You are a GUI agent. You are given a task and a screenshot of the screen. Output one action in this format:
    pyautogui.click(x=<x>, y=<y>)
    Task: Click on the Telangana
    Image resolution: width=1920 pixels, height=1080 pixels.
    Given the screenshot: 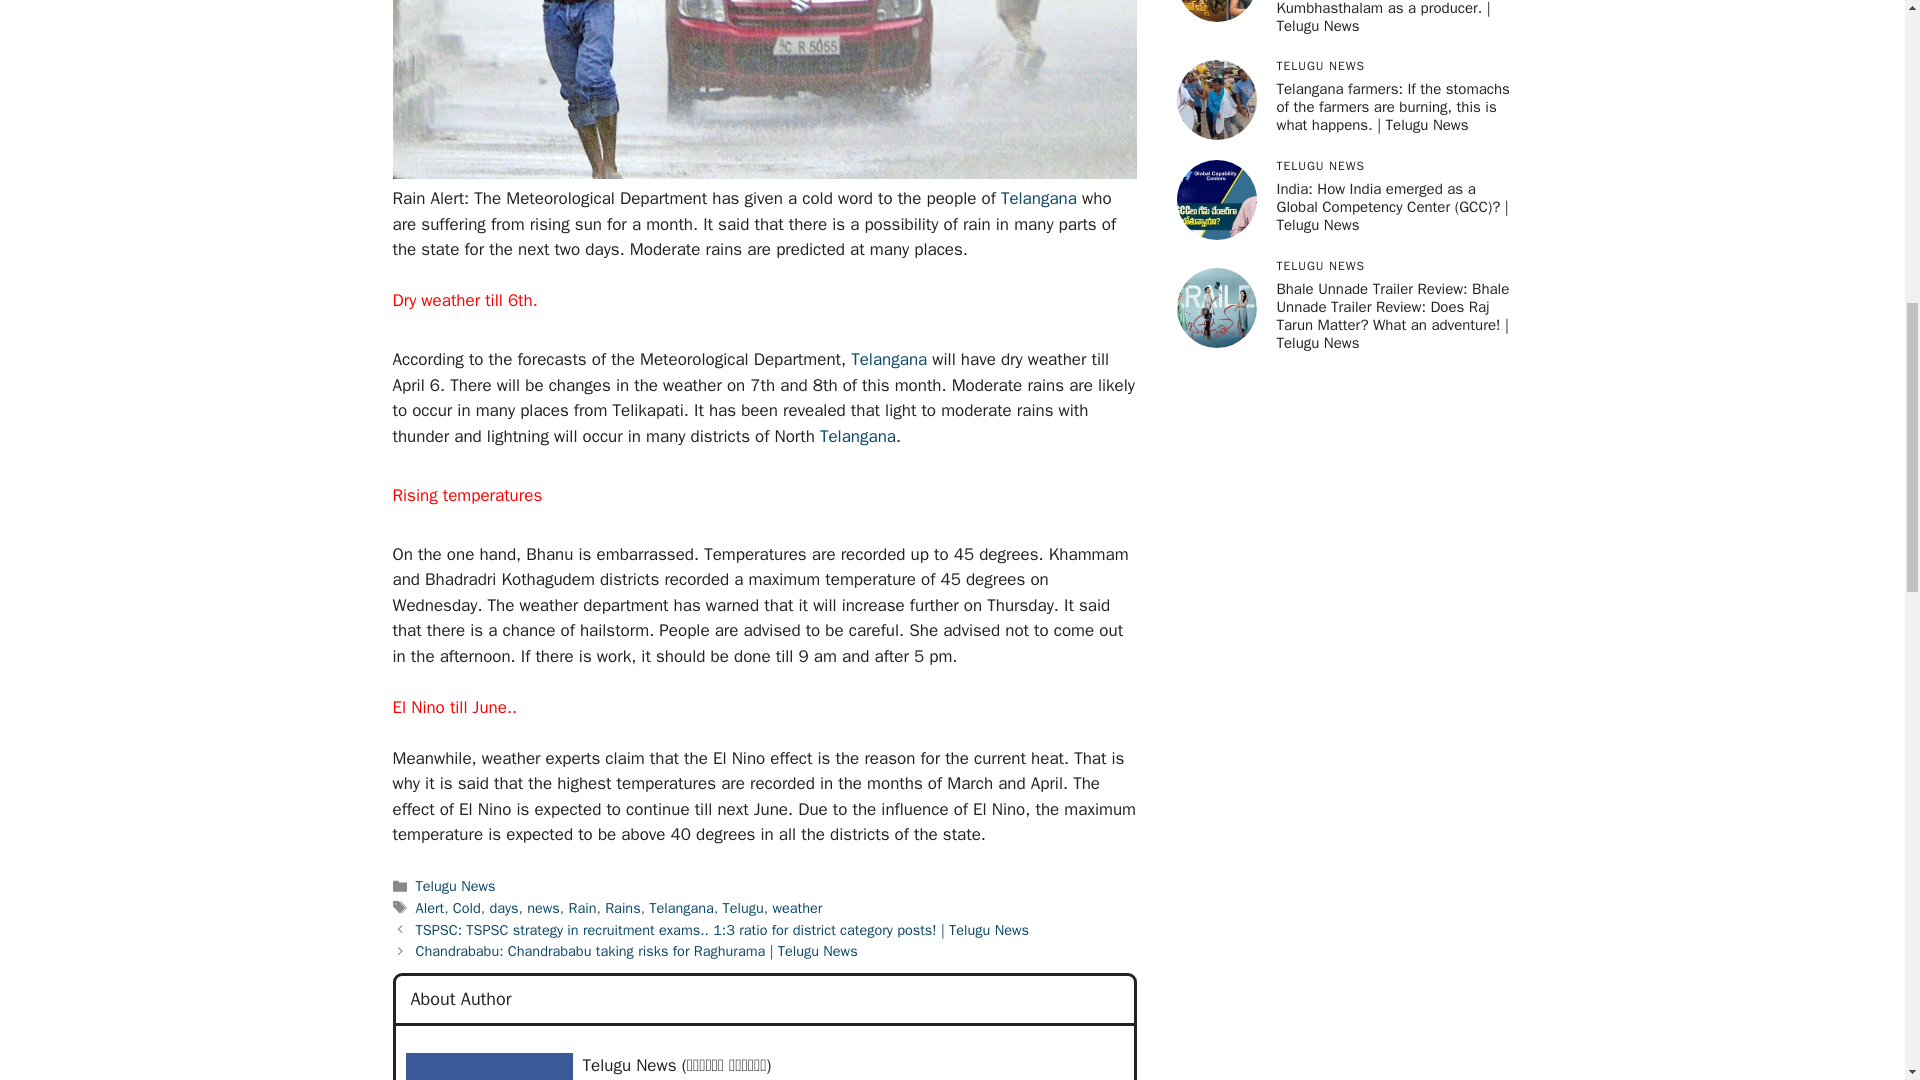 What is the action you would take?
    pyautogui.click(x=858, y=436)
    